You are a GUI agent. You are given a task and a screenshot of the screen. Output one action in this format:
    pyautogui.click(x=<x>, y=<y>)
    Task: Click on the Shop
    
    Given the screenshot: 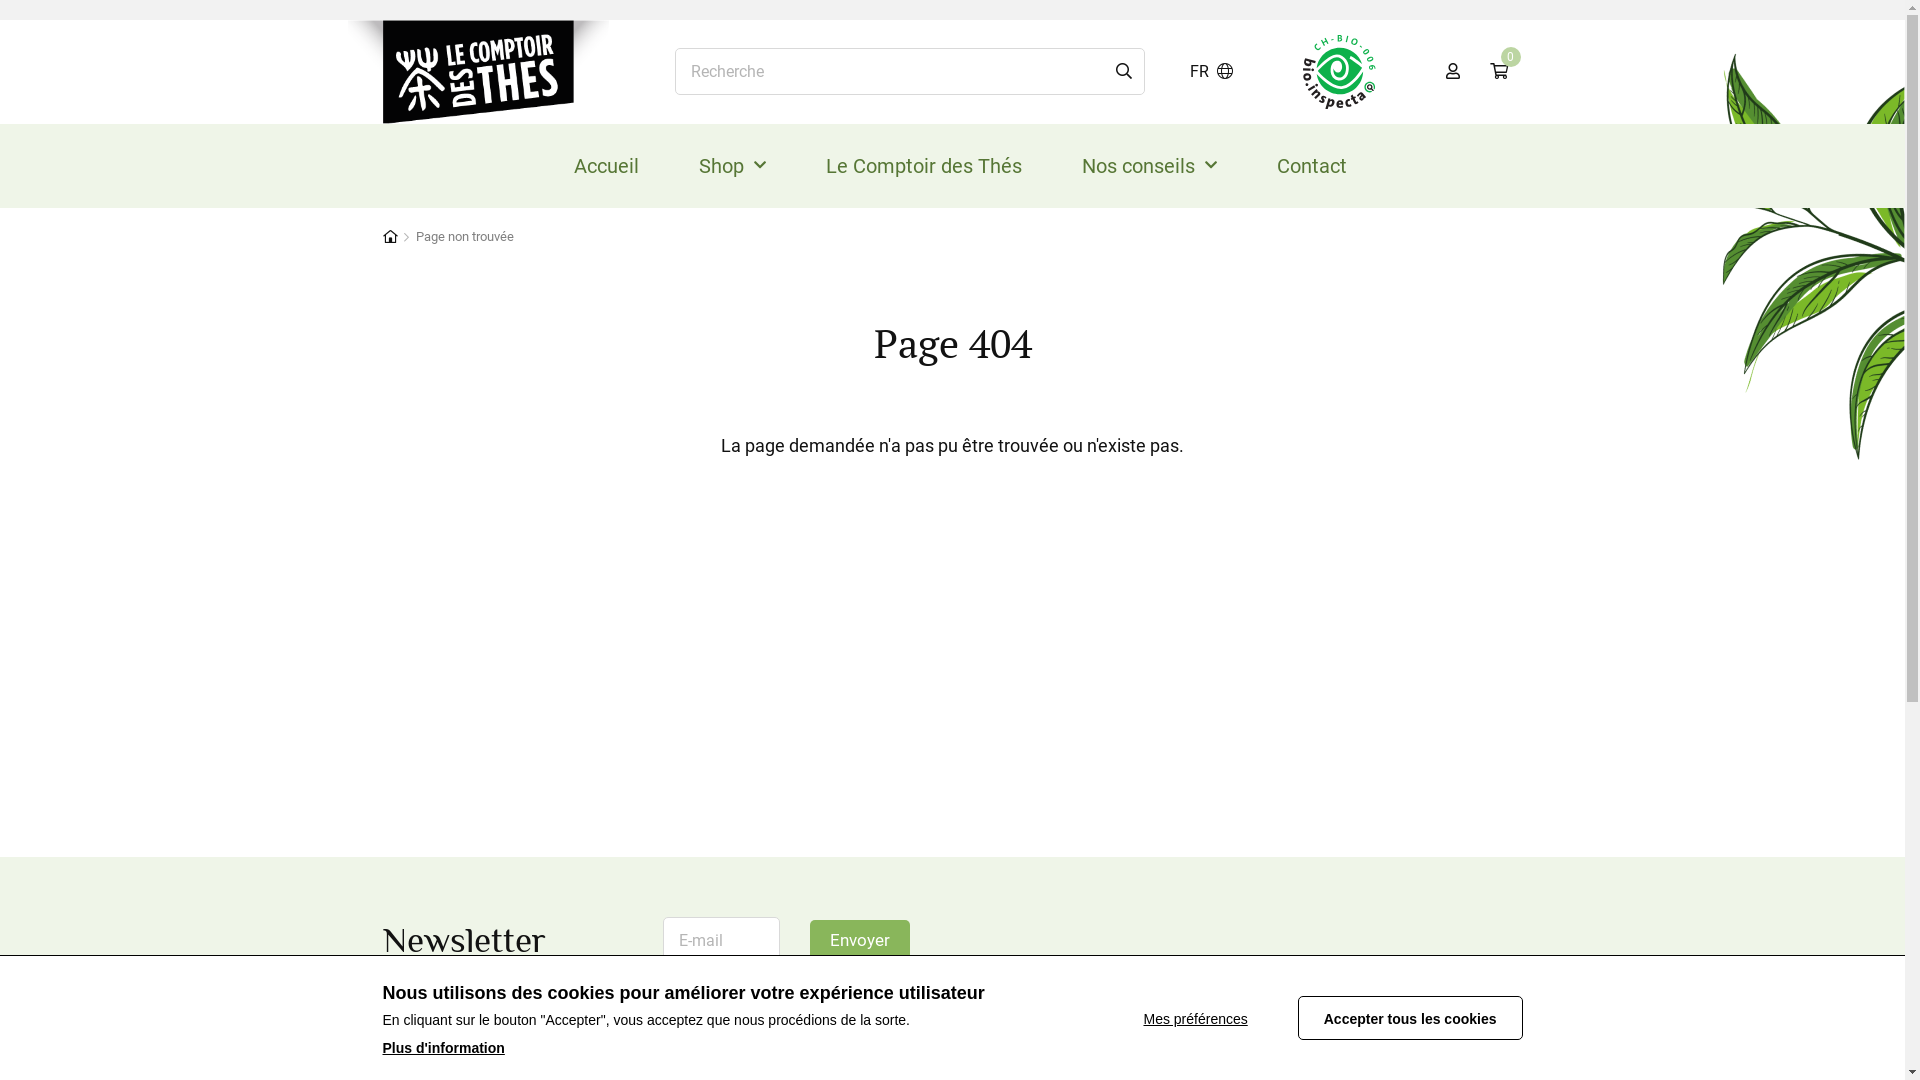 What is the action you would take?
    pyautogui.click(x=732, y=166)
    